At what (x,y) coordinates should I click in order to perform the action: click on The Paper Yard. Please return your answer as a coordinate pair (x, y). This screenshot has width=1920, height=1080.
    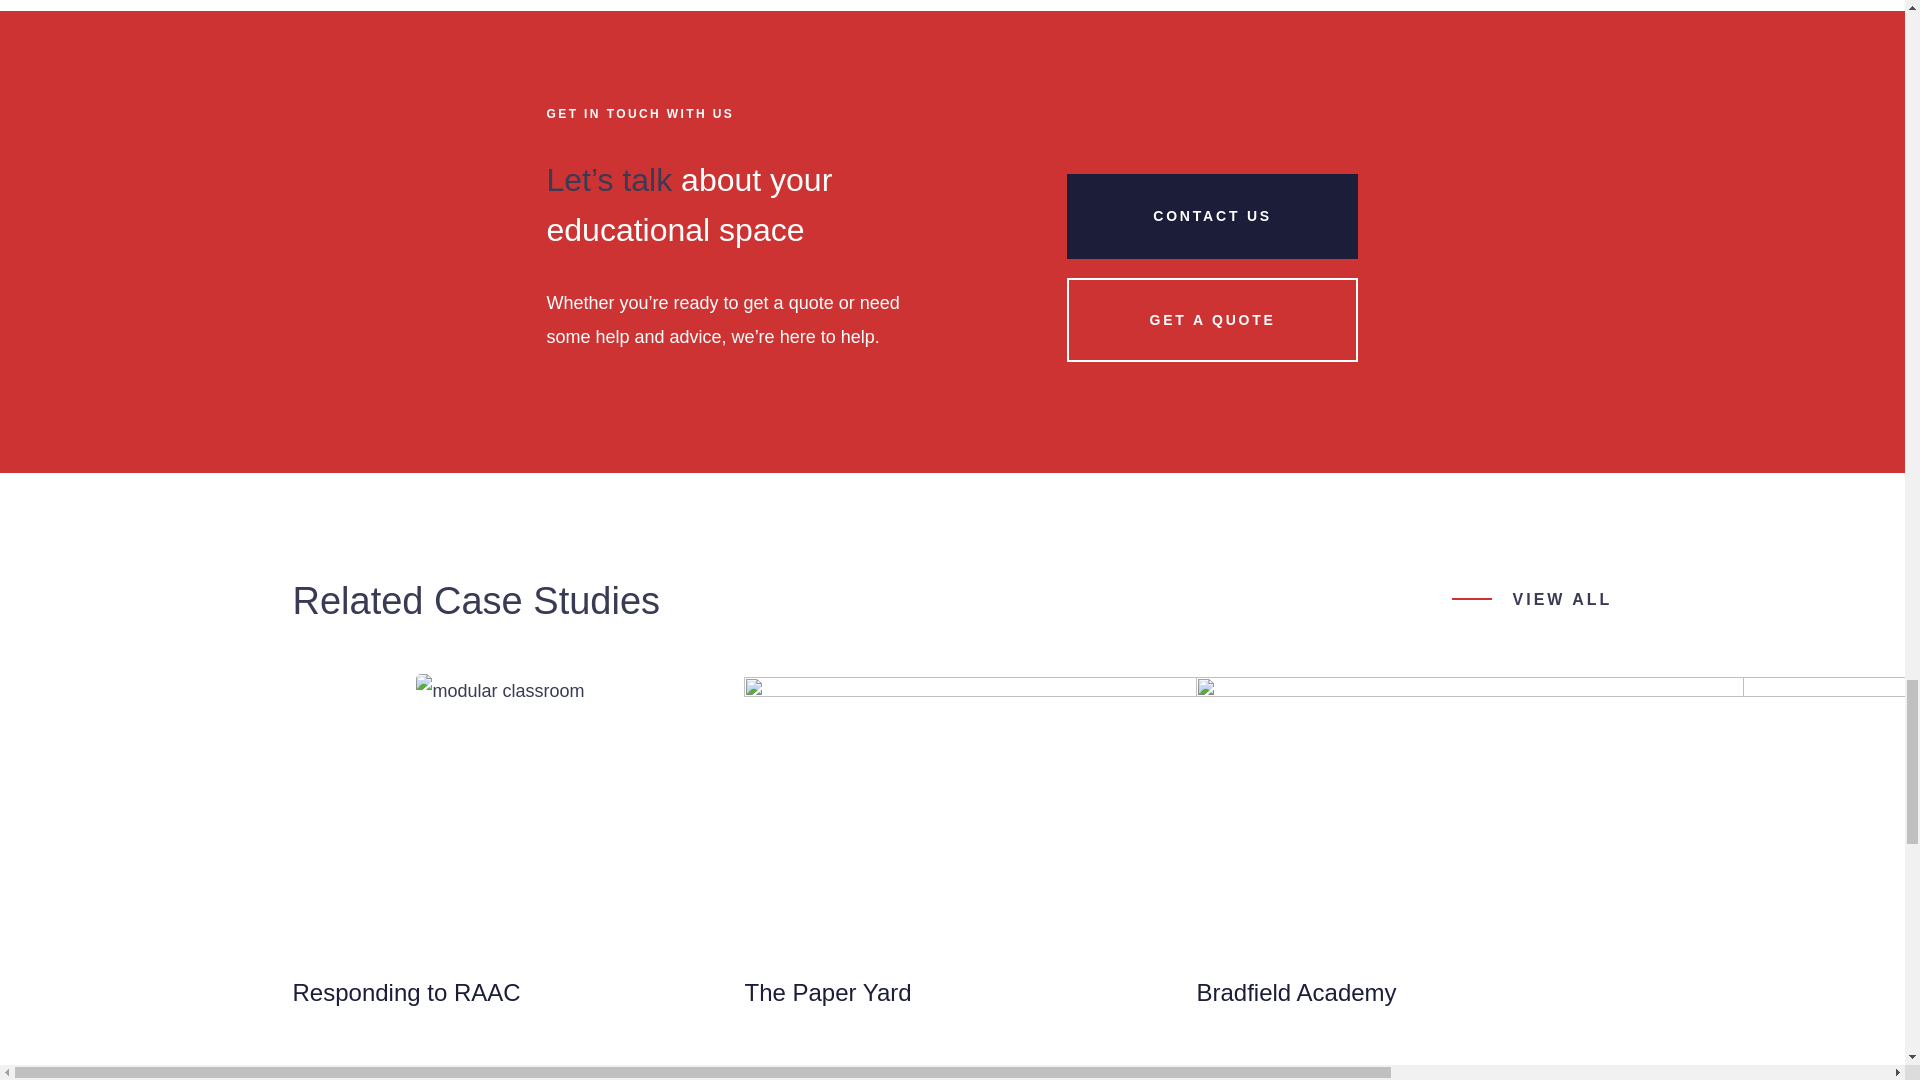
    Looking at the image, I should click on (1244, 940).